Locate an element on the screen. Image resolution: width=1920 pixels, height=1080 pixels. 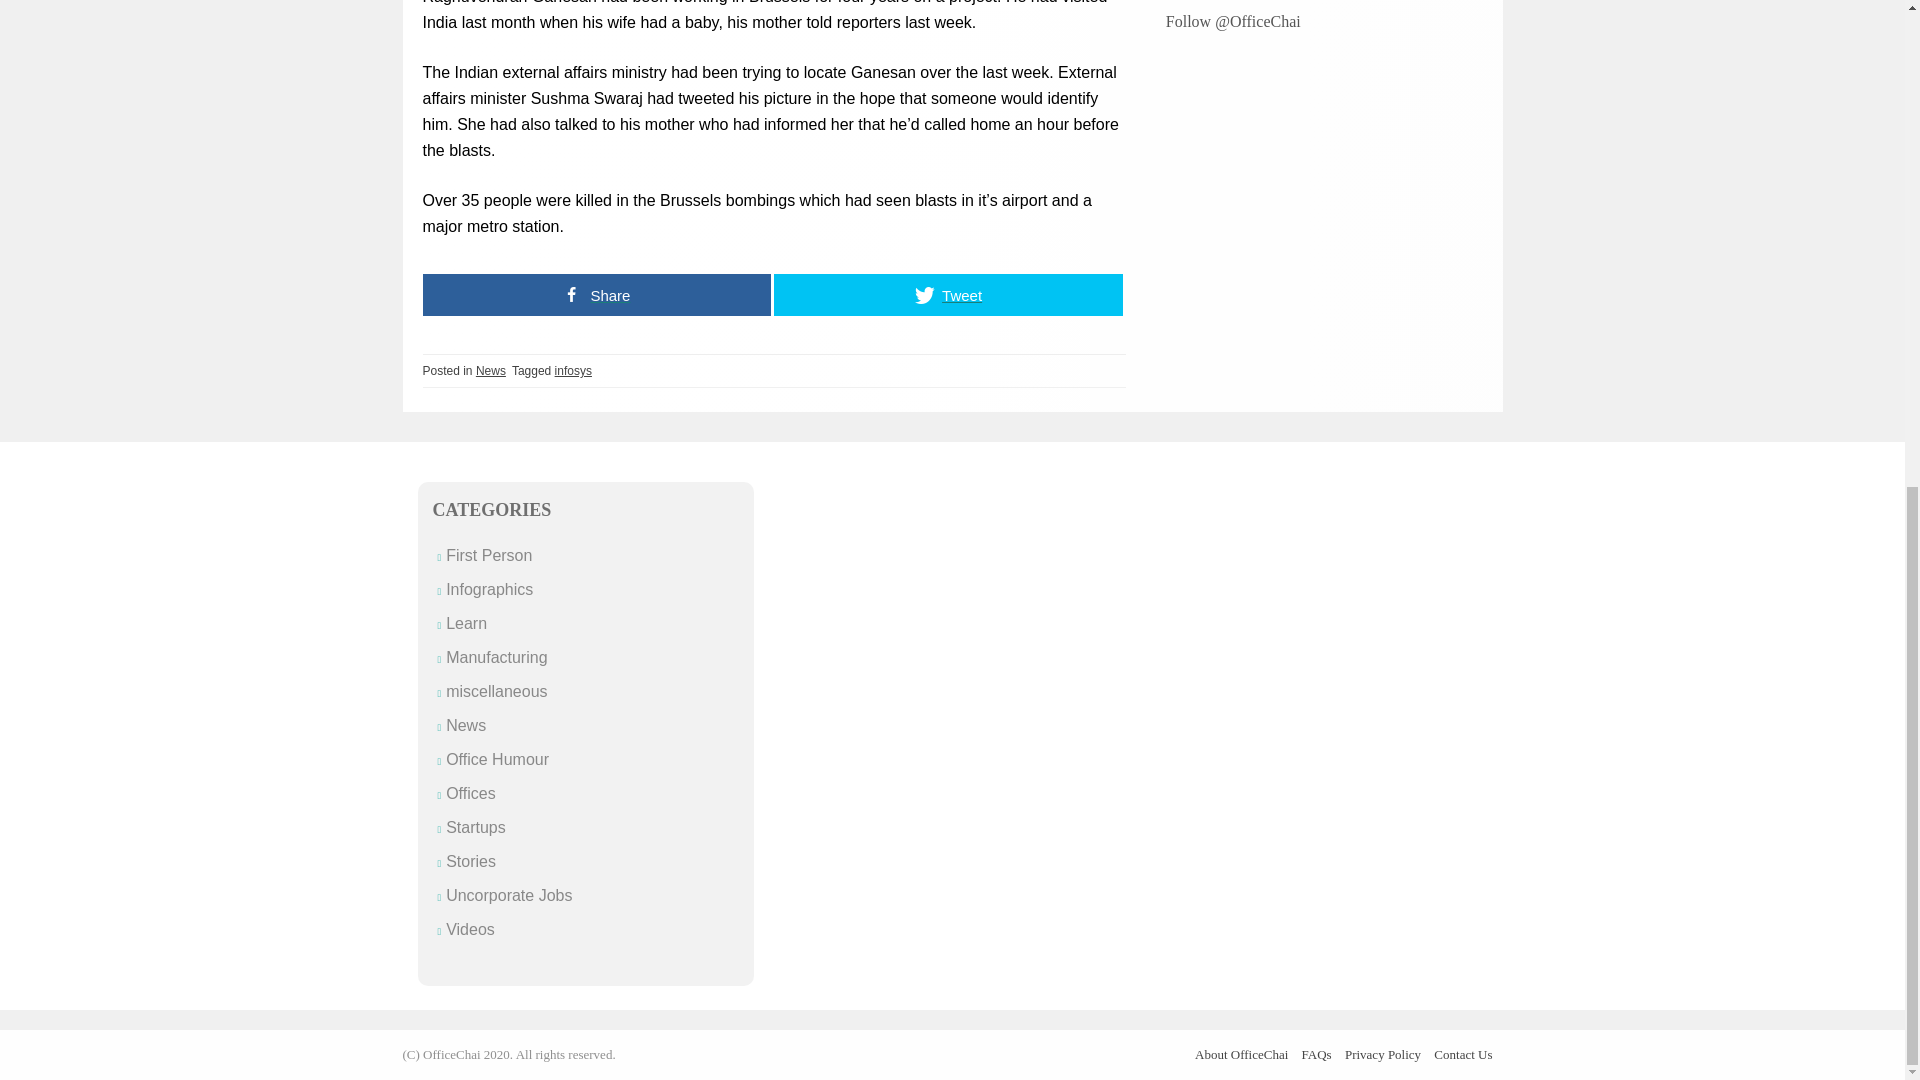
Learn is located at coordinates (466, 622).